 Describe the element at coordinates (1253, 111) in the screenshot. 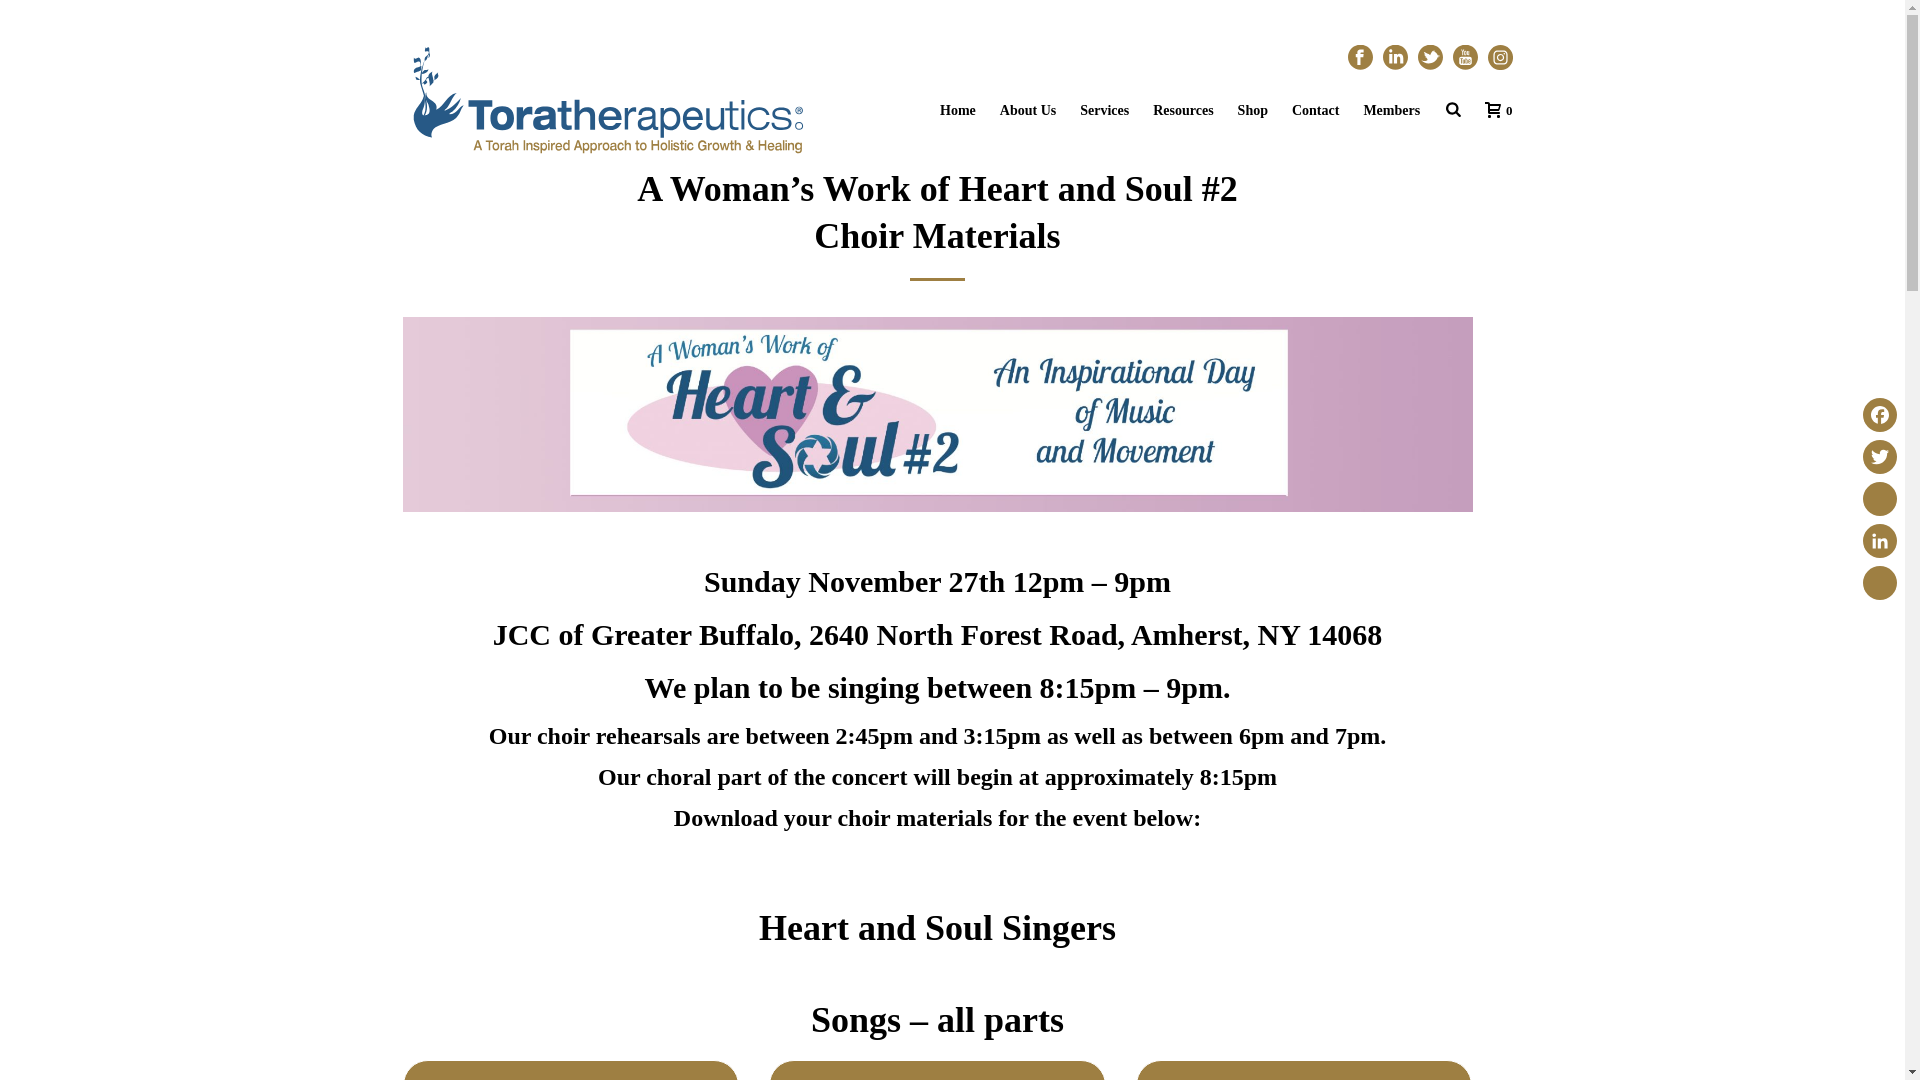

I see `Shop` at that location.